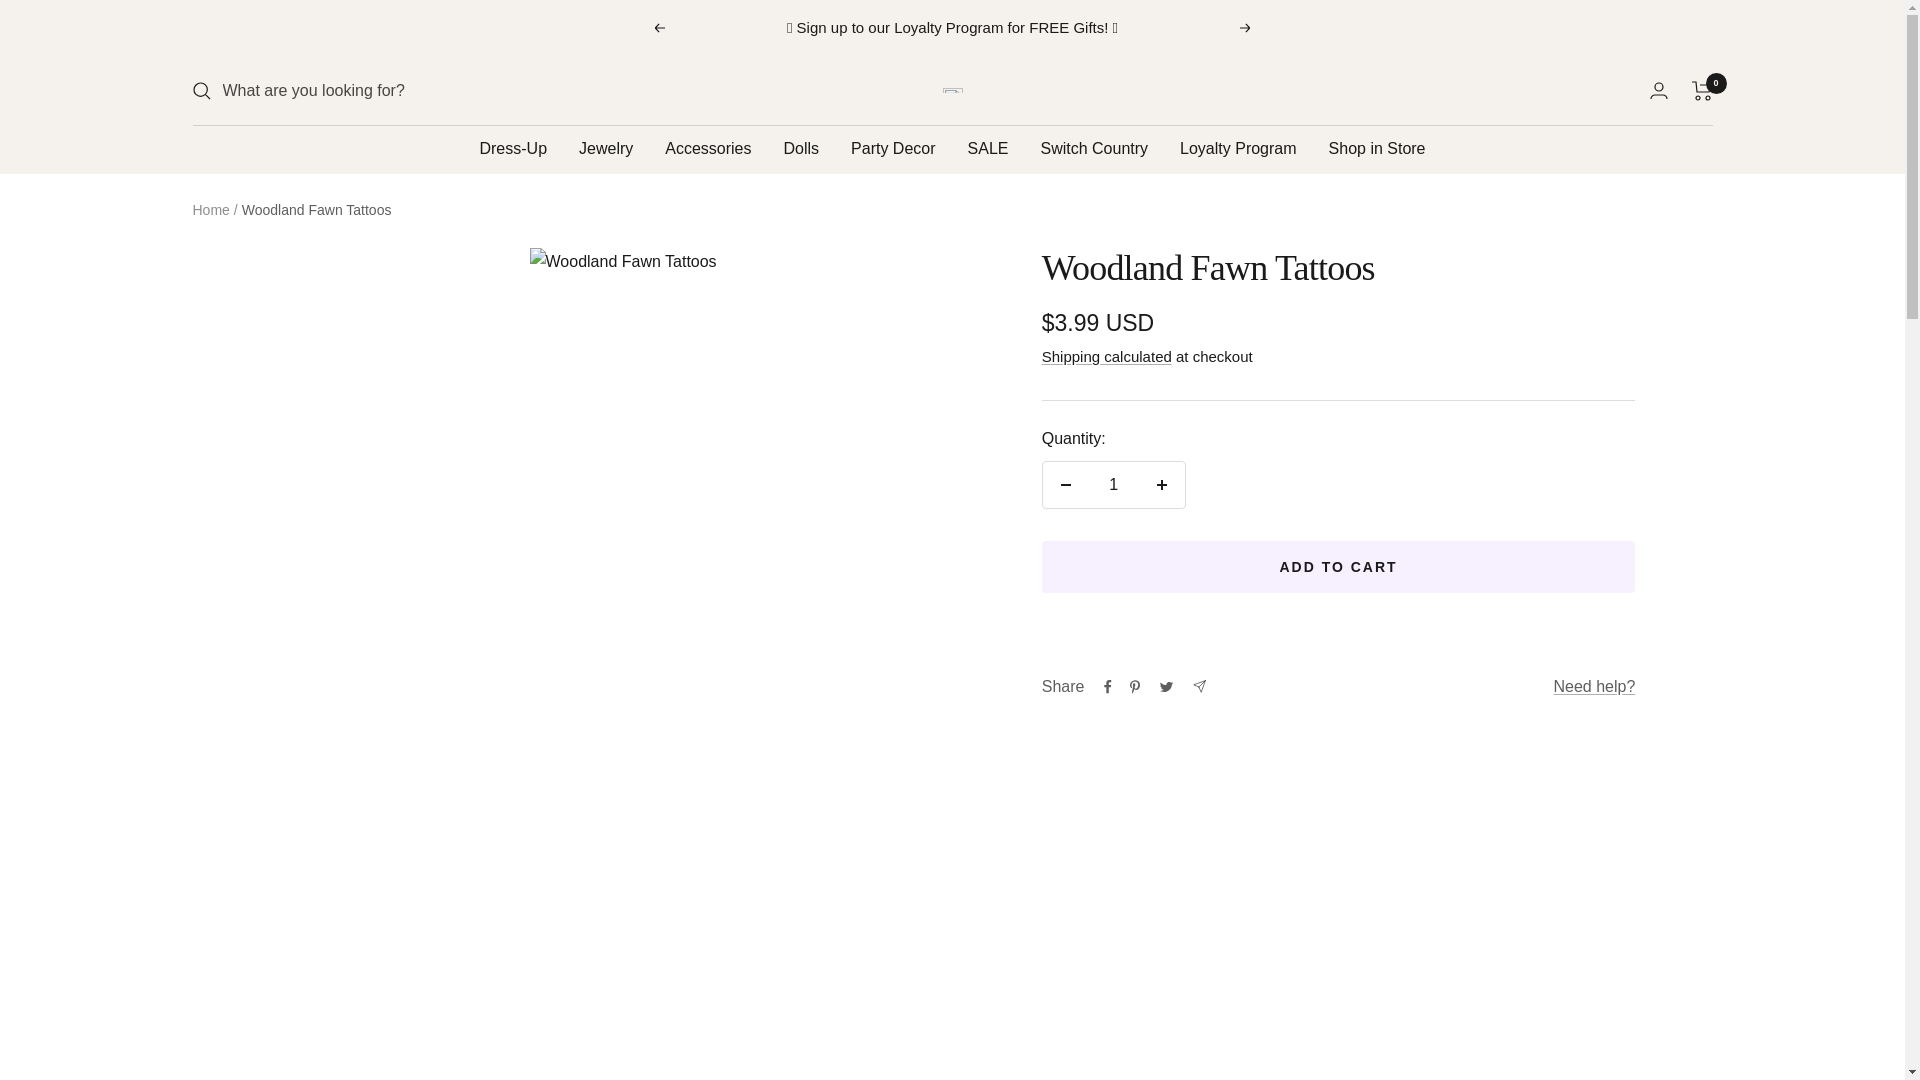  I want to click on ADD TO CART, so click(1338, 566).